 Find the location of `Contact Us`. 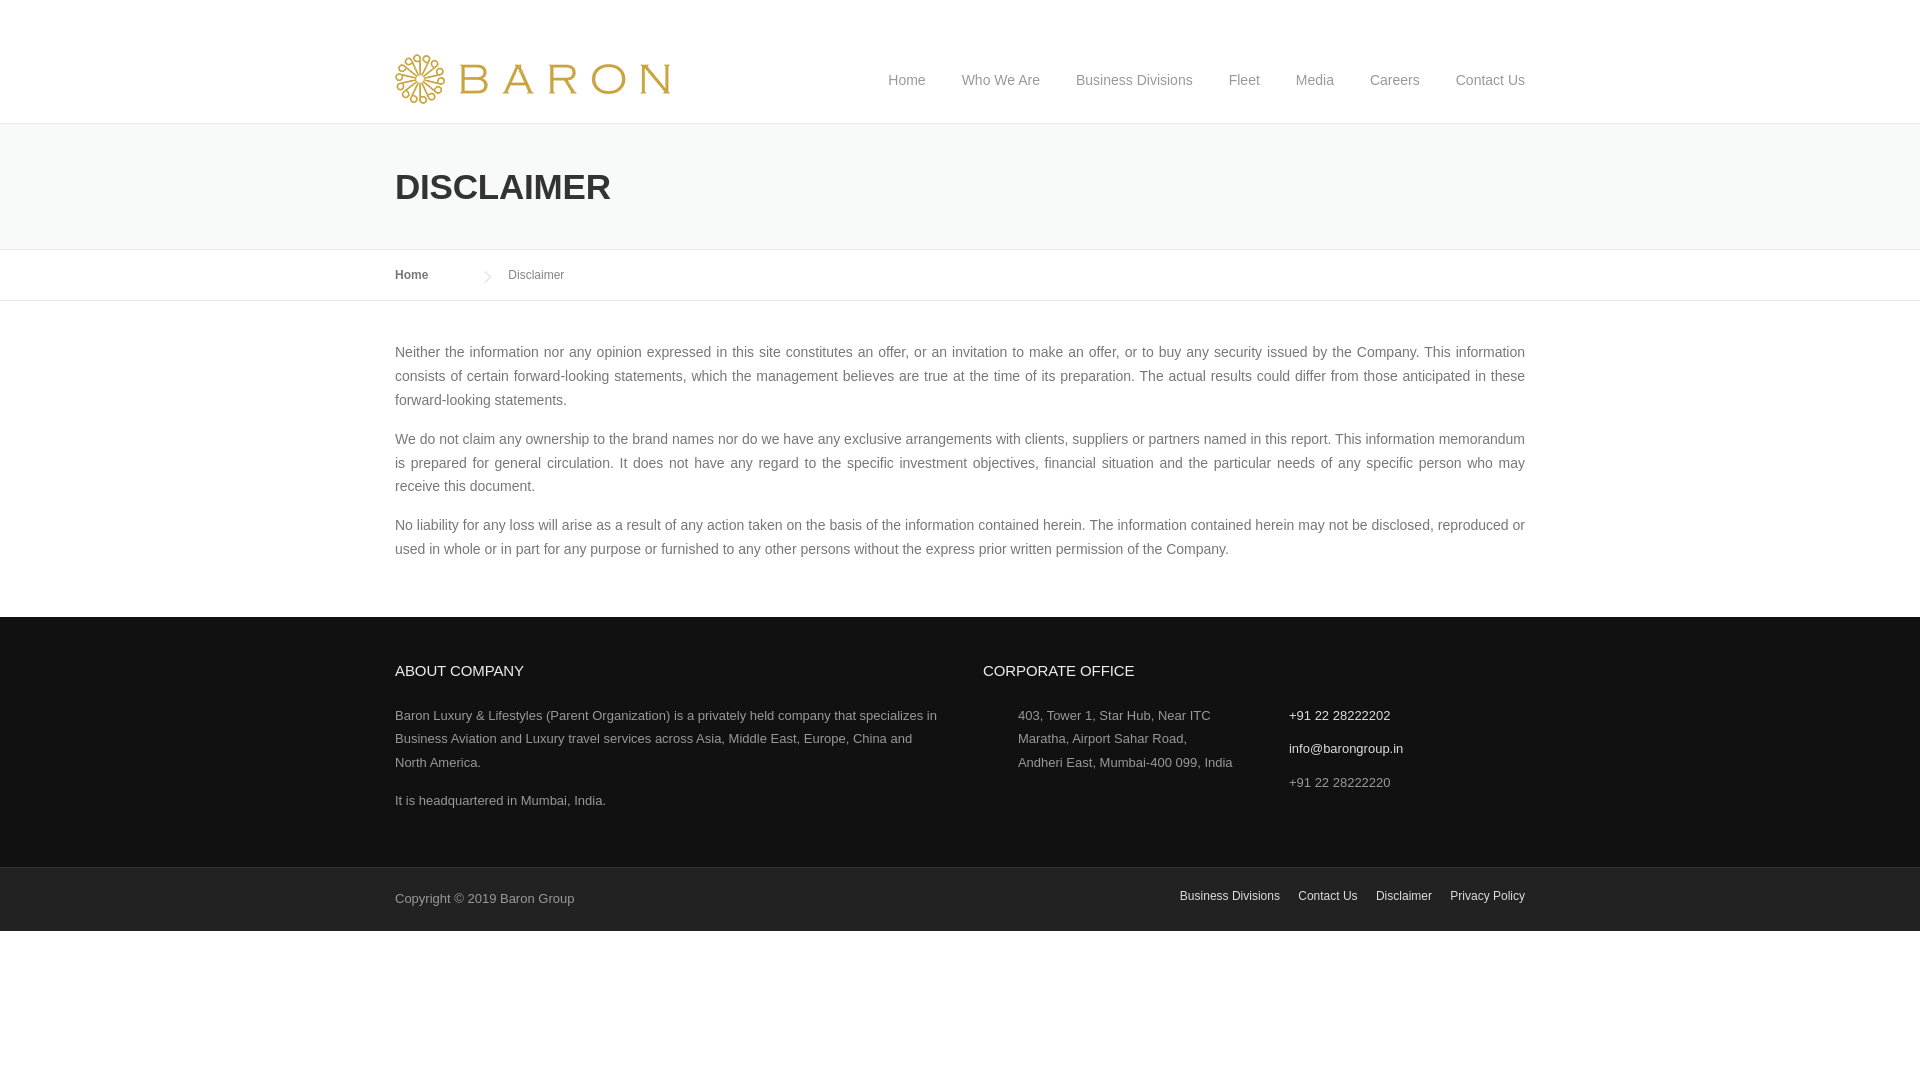

Contact Us is located at coordinates (1327, 895).